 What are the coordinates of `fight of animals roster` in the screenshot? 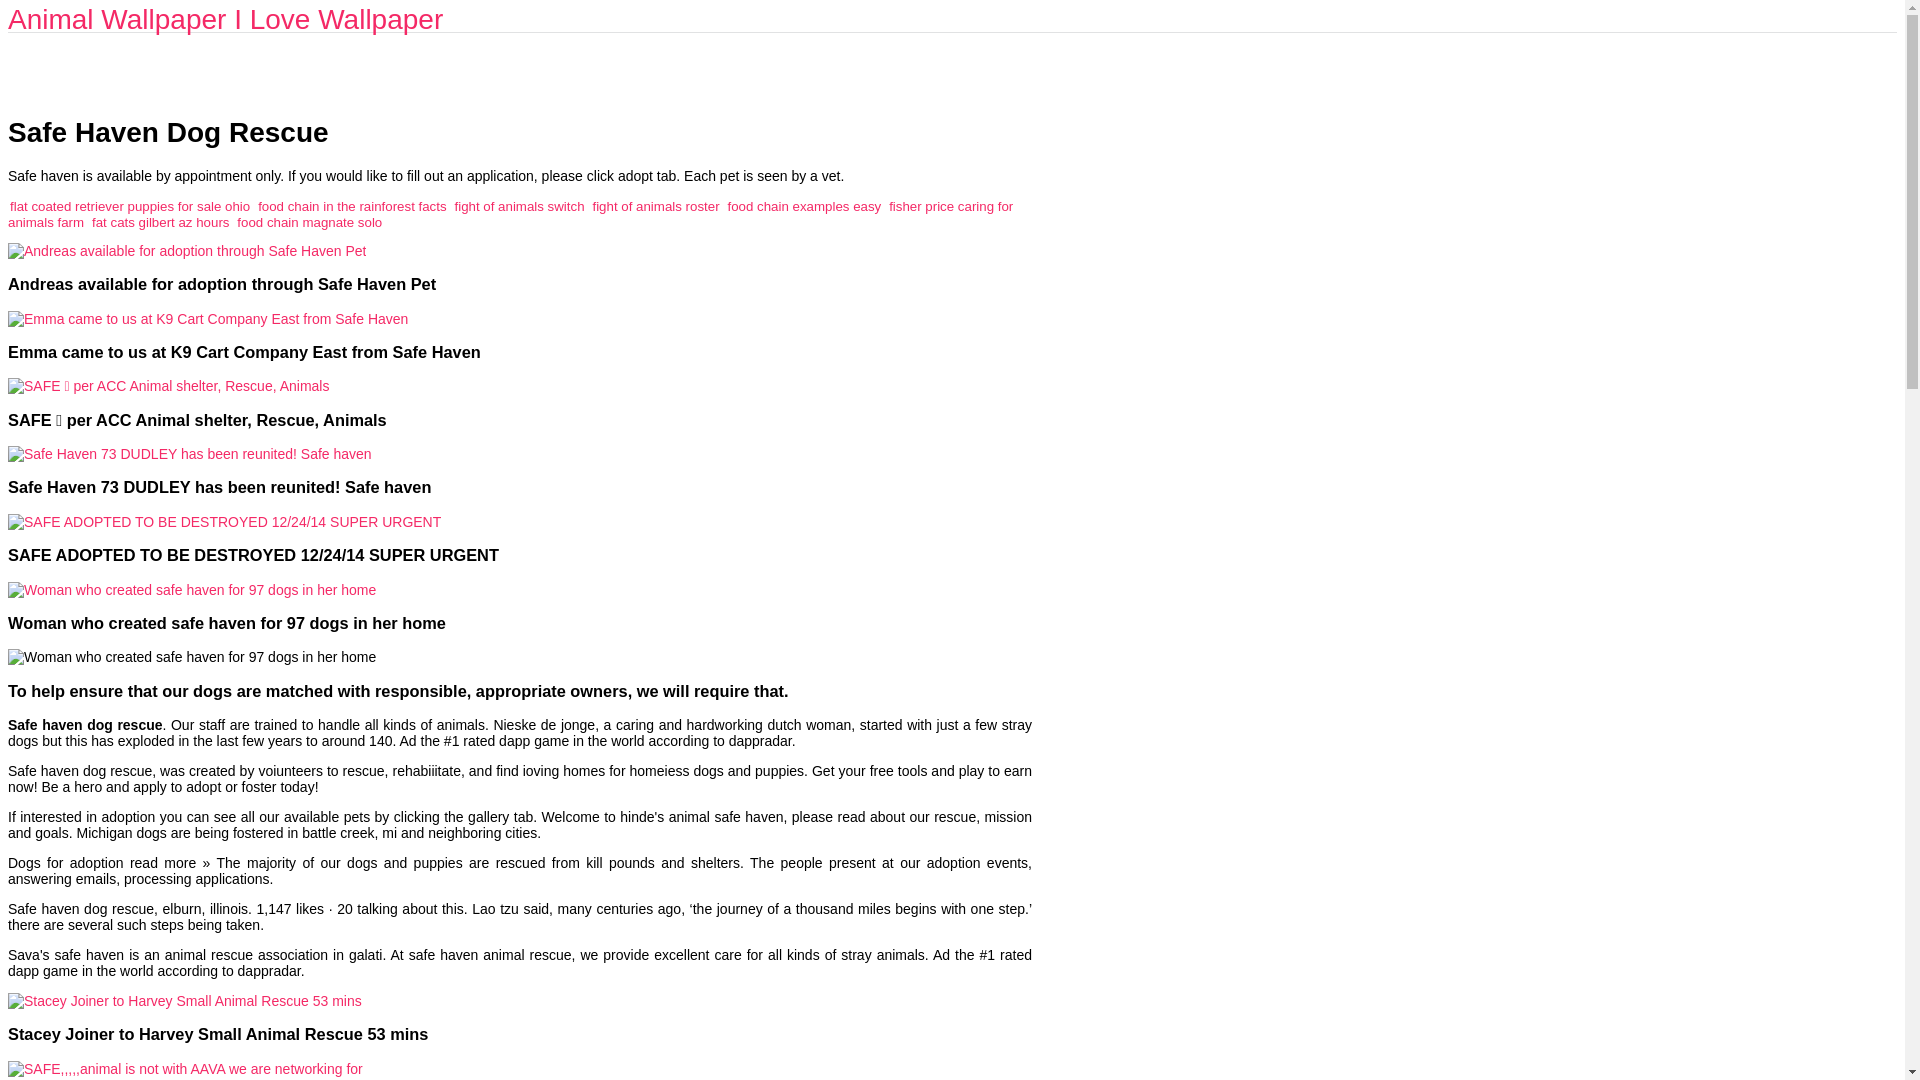 It's located at (654, 206).